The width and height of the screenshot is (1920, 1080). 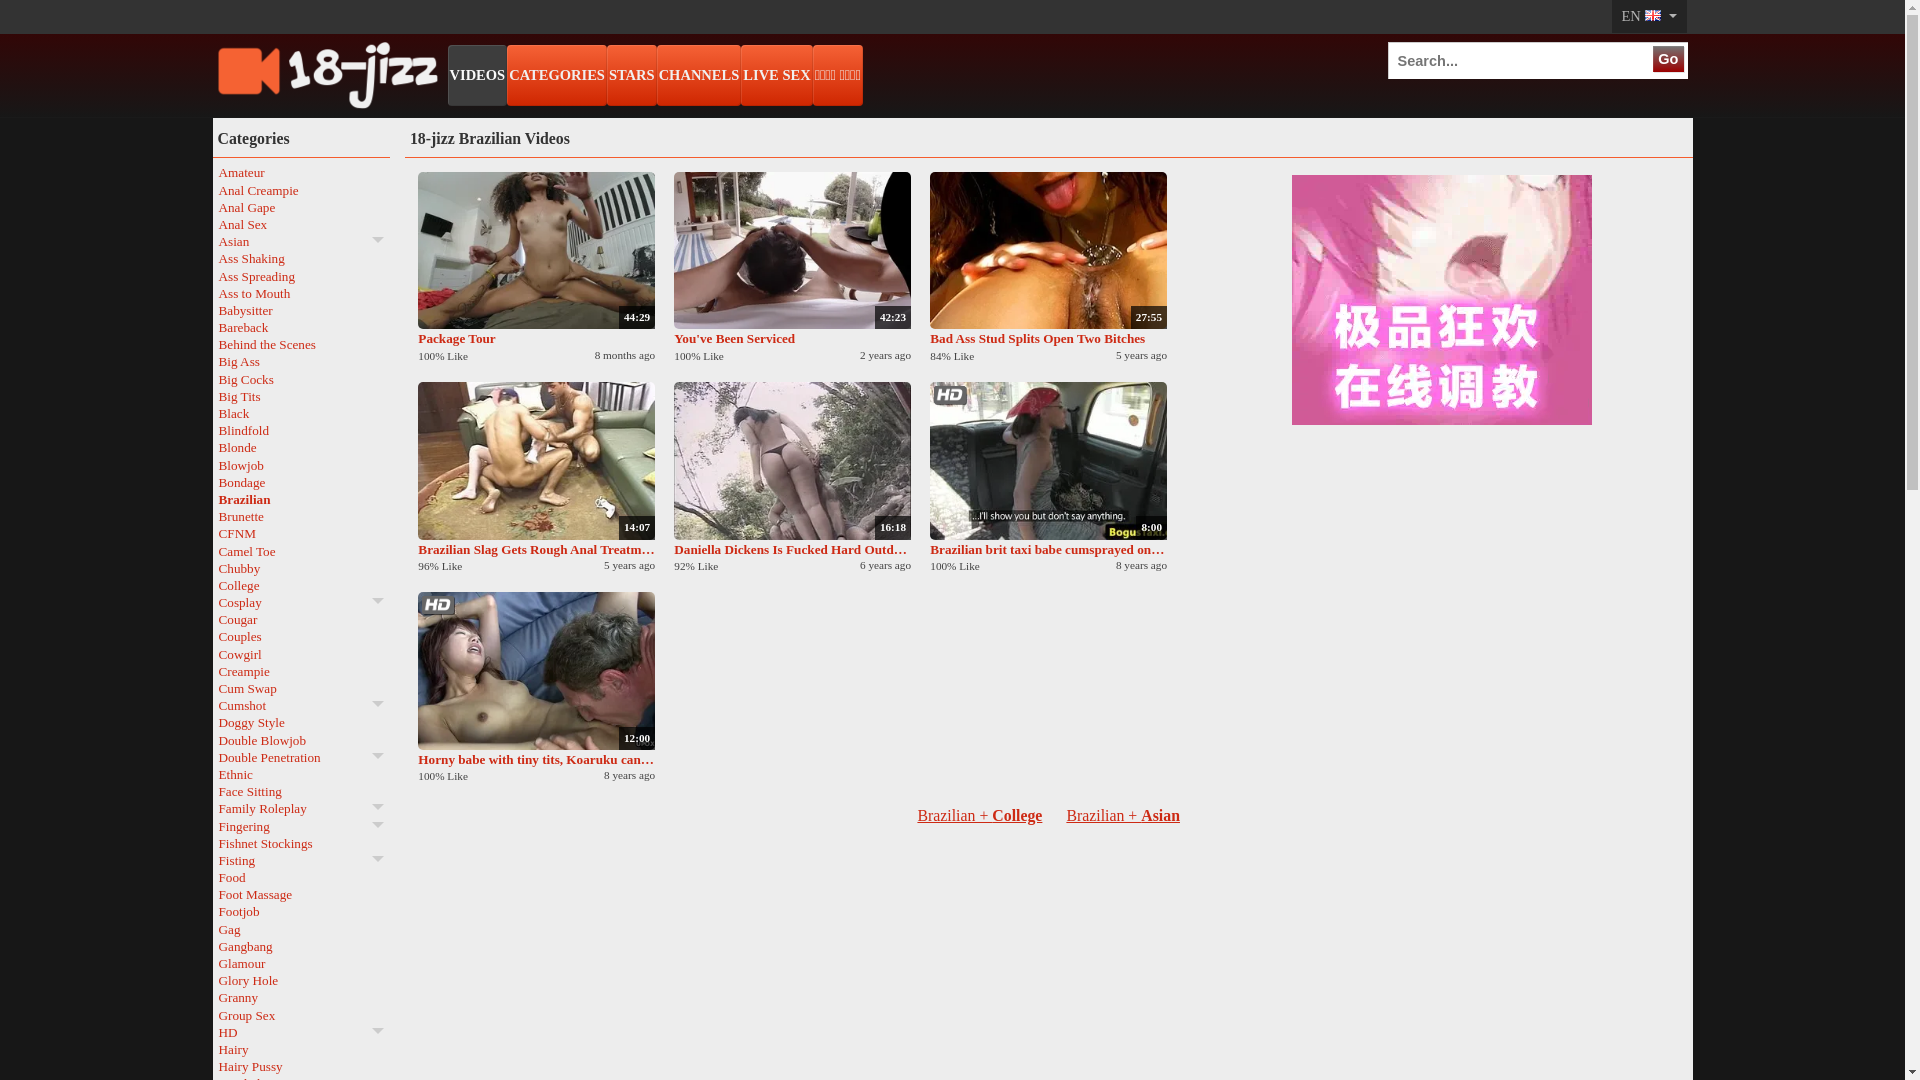 What do you see at coordinates (792, 461) in the screenshot?
I see `16:18` at bounding box center [792, 461].